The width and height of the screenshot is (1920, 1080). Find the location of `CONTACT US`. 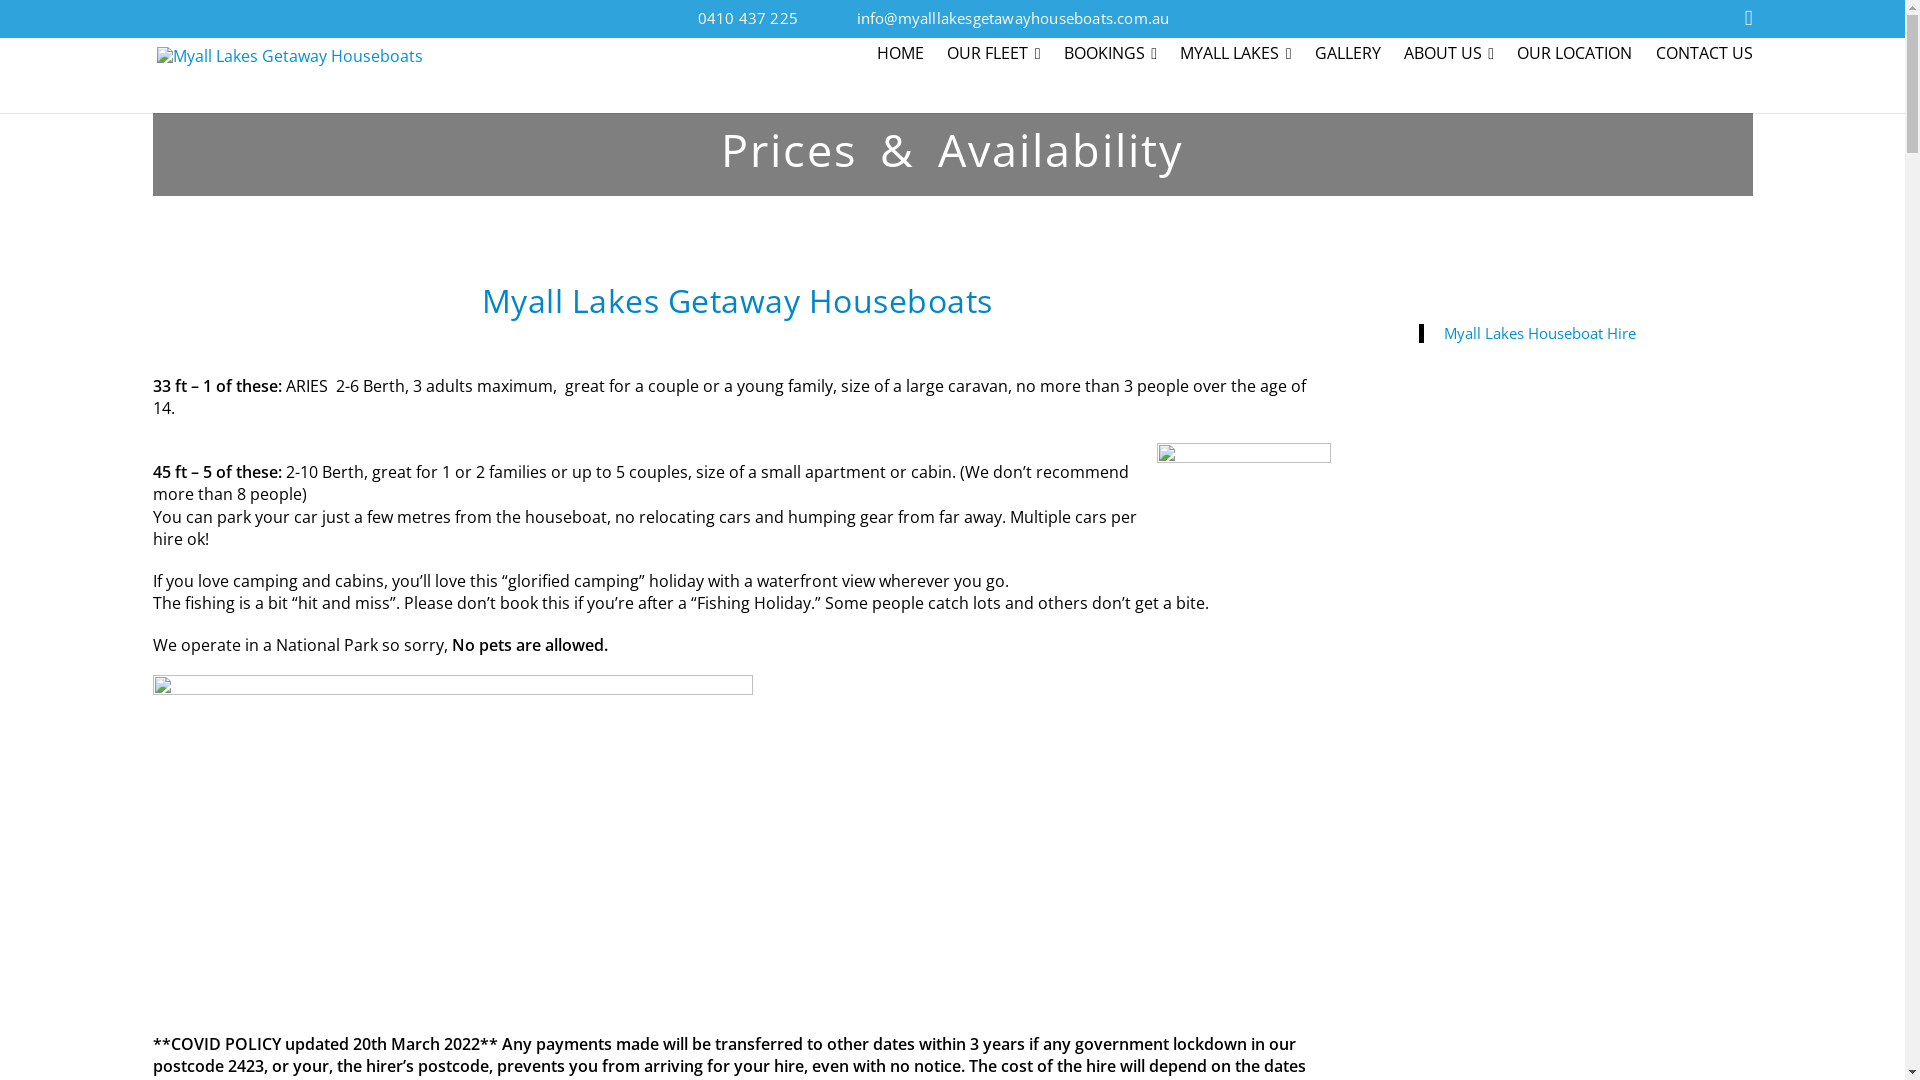

CONTACT US is located at coordinates (1700, 56).